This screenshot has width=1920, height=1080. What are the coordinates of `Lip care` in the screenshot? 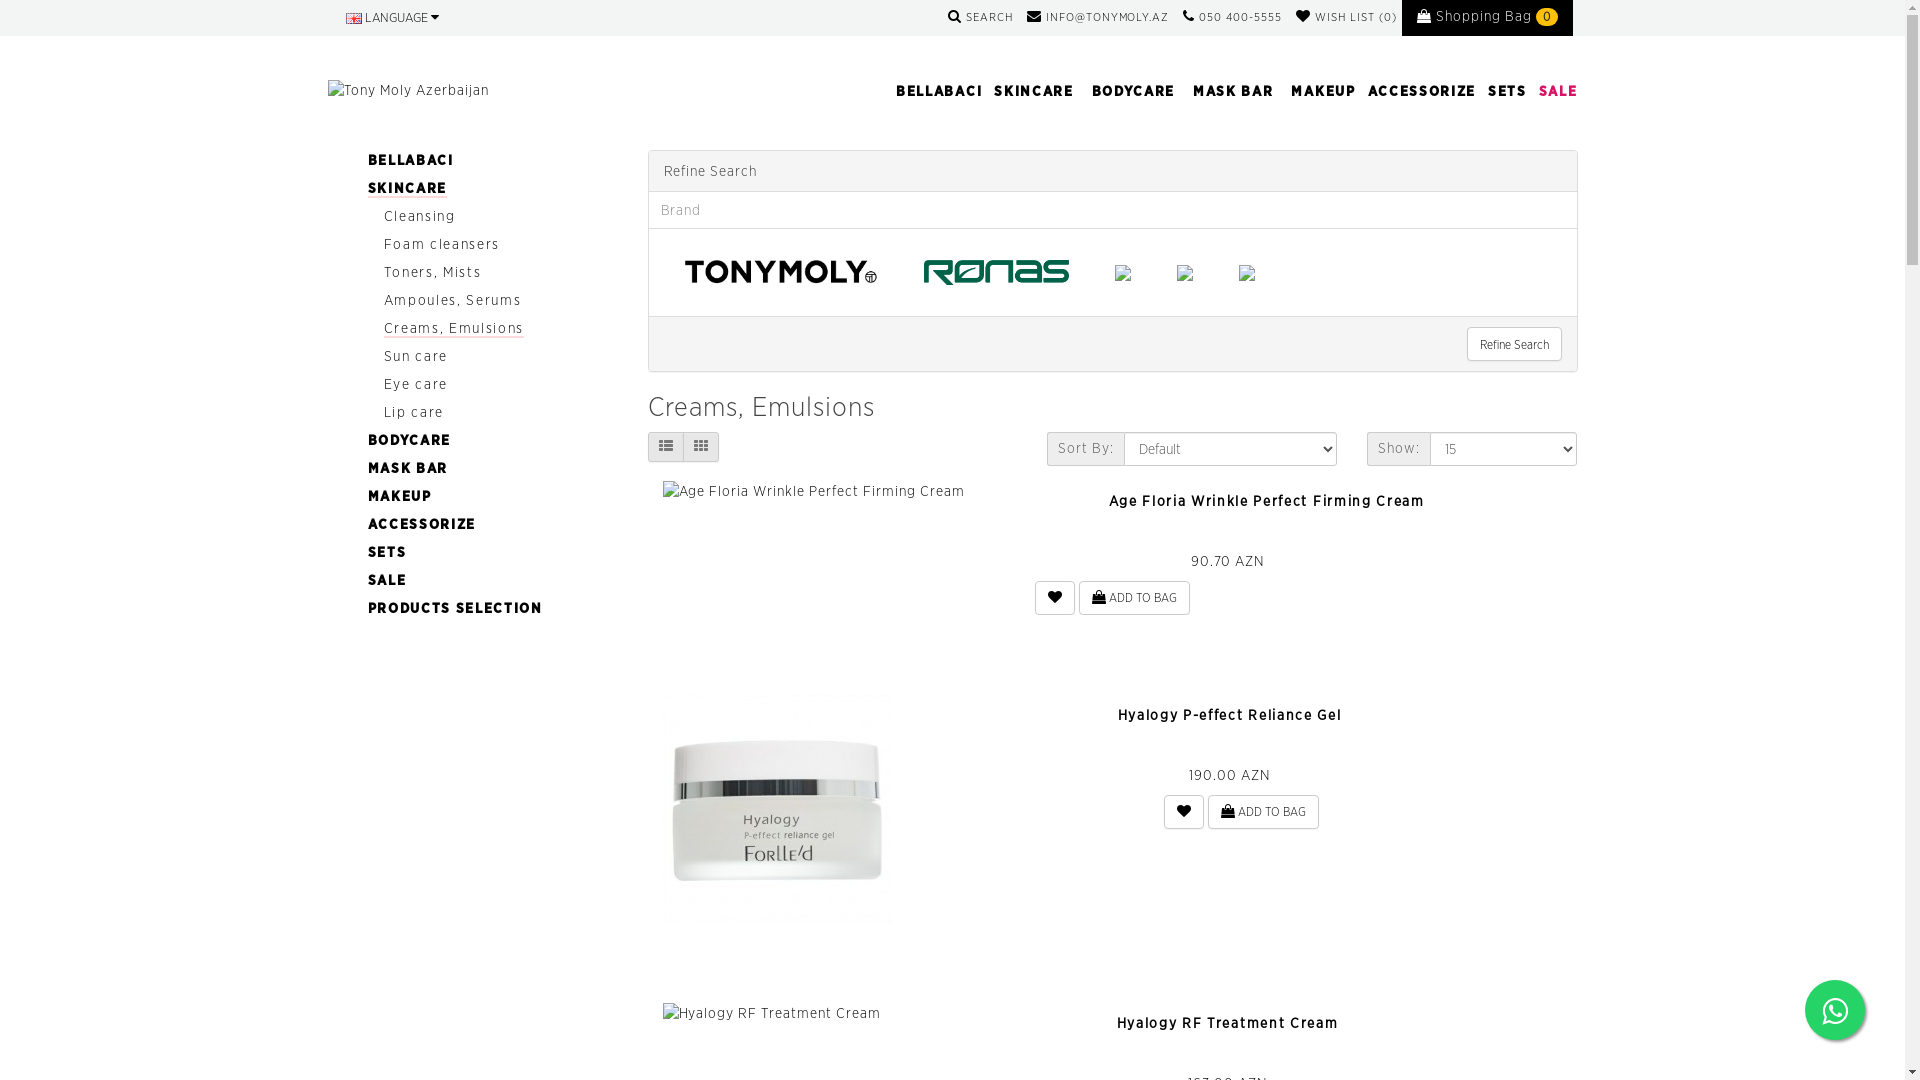 It's located at (414, 412).